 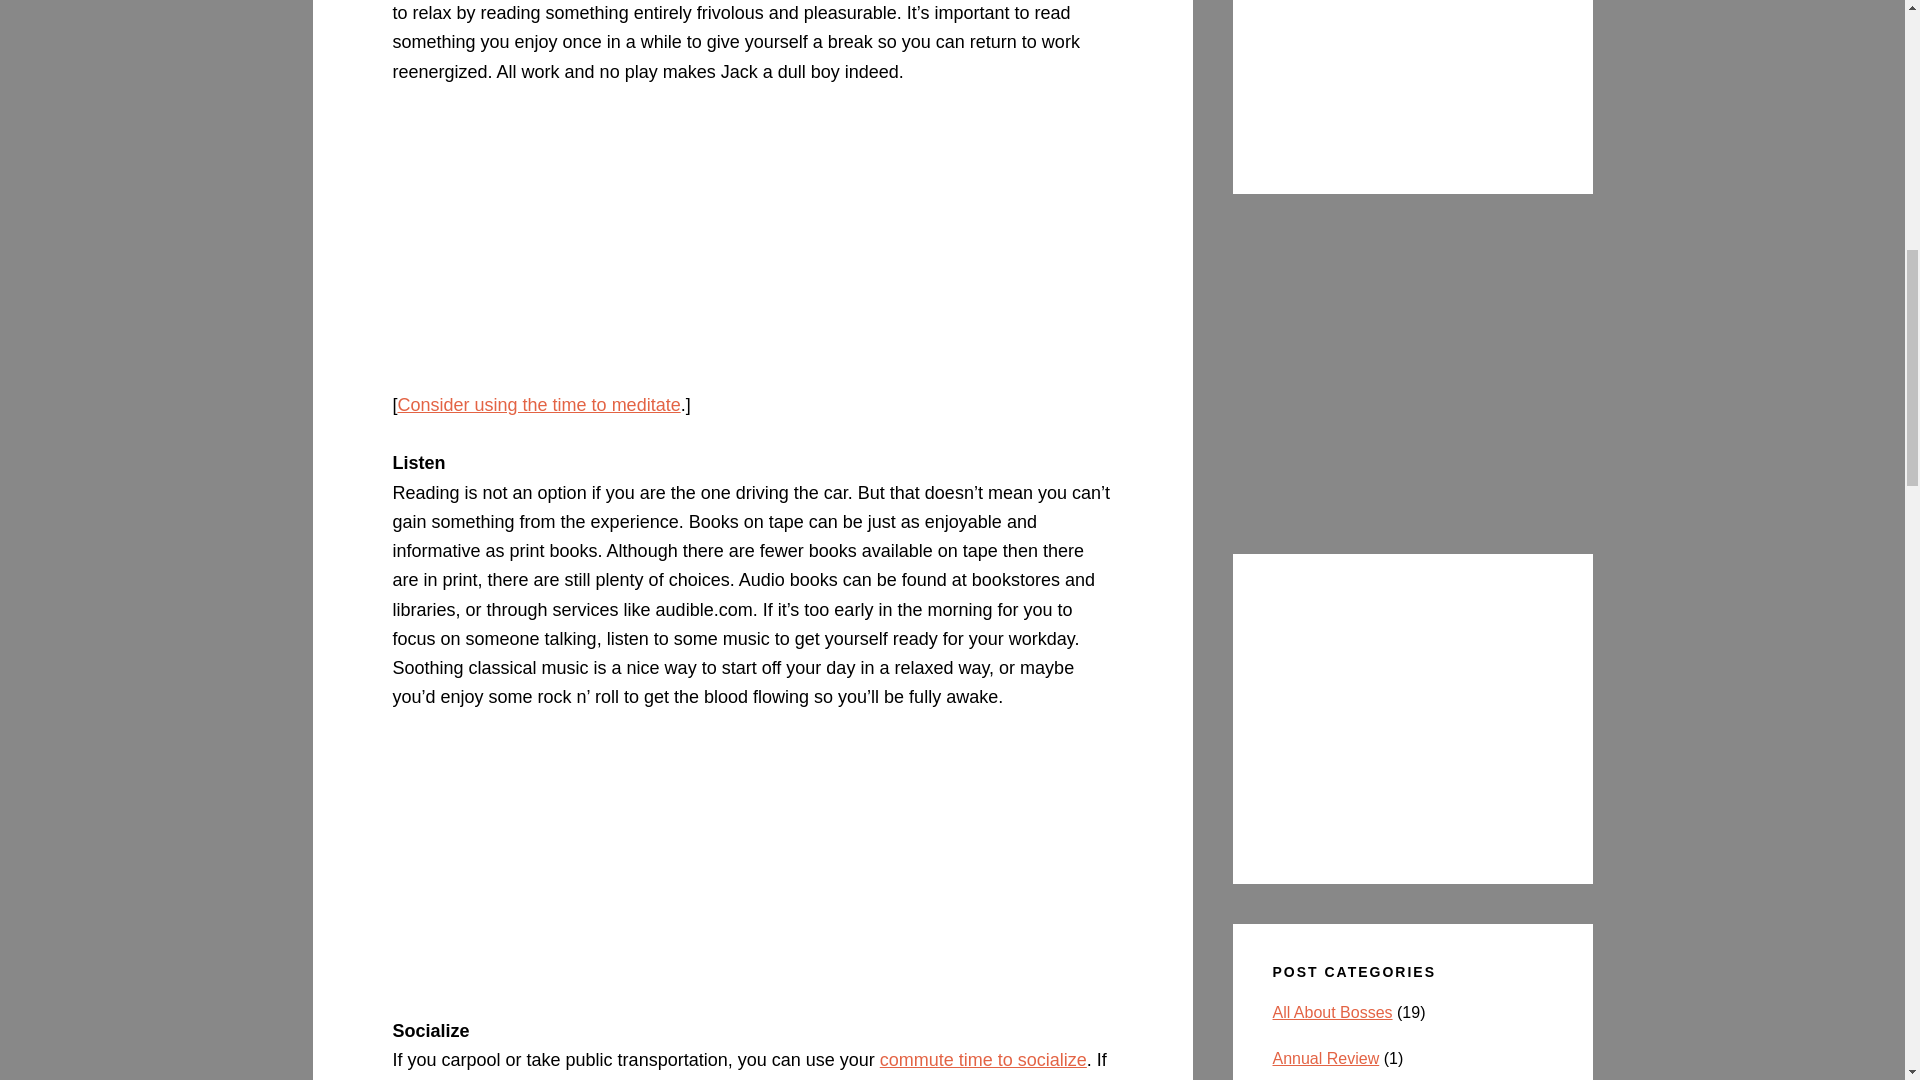 I want to click on Advertisement, so click(x=1412, y=374).